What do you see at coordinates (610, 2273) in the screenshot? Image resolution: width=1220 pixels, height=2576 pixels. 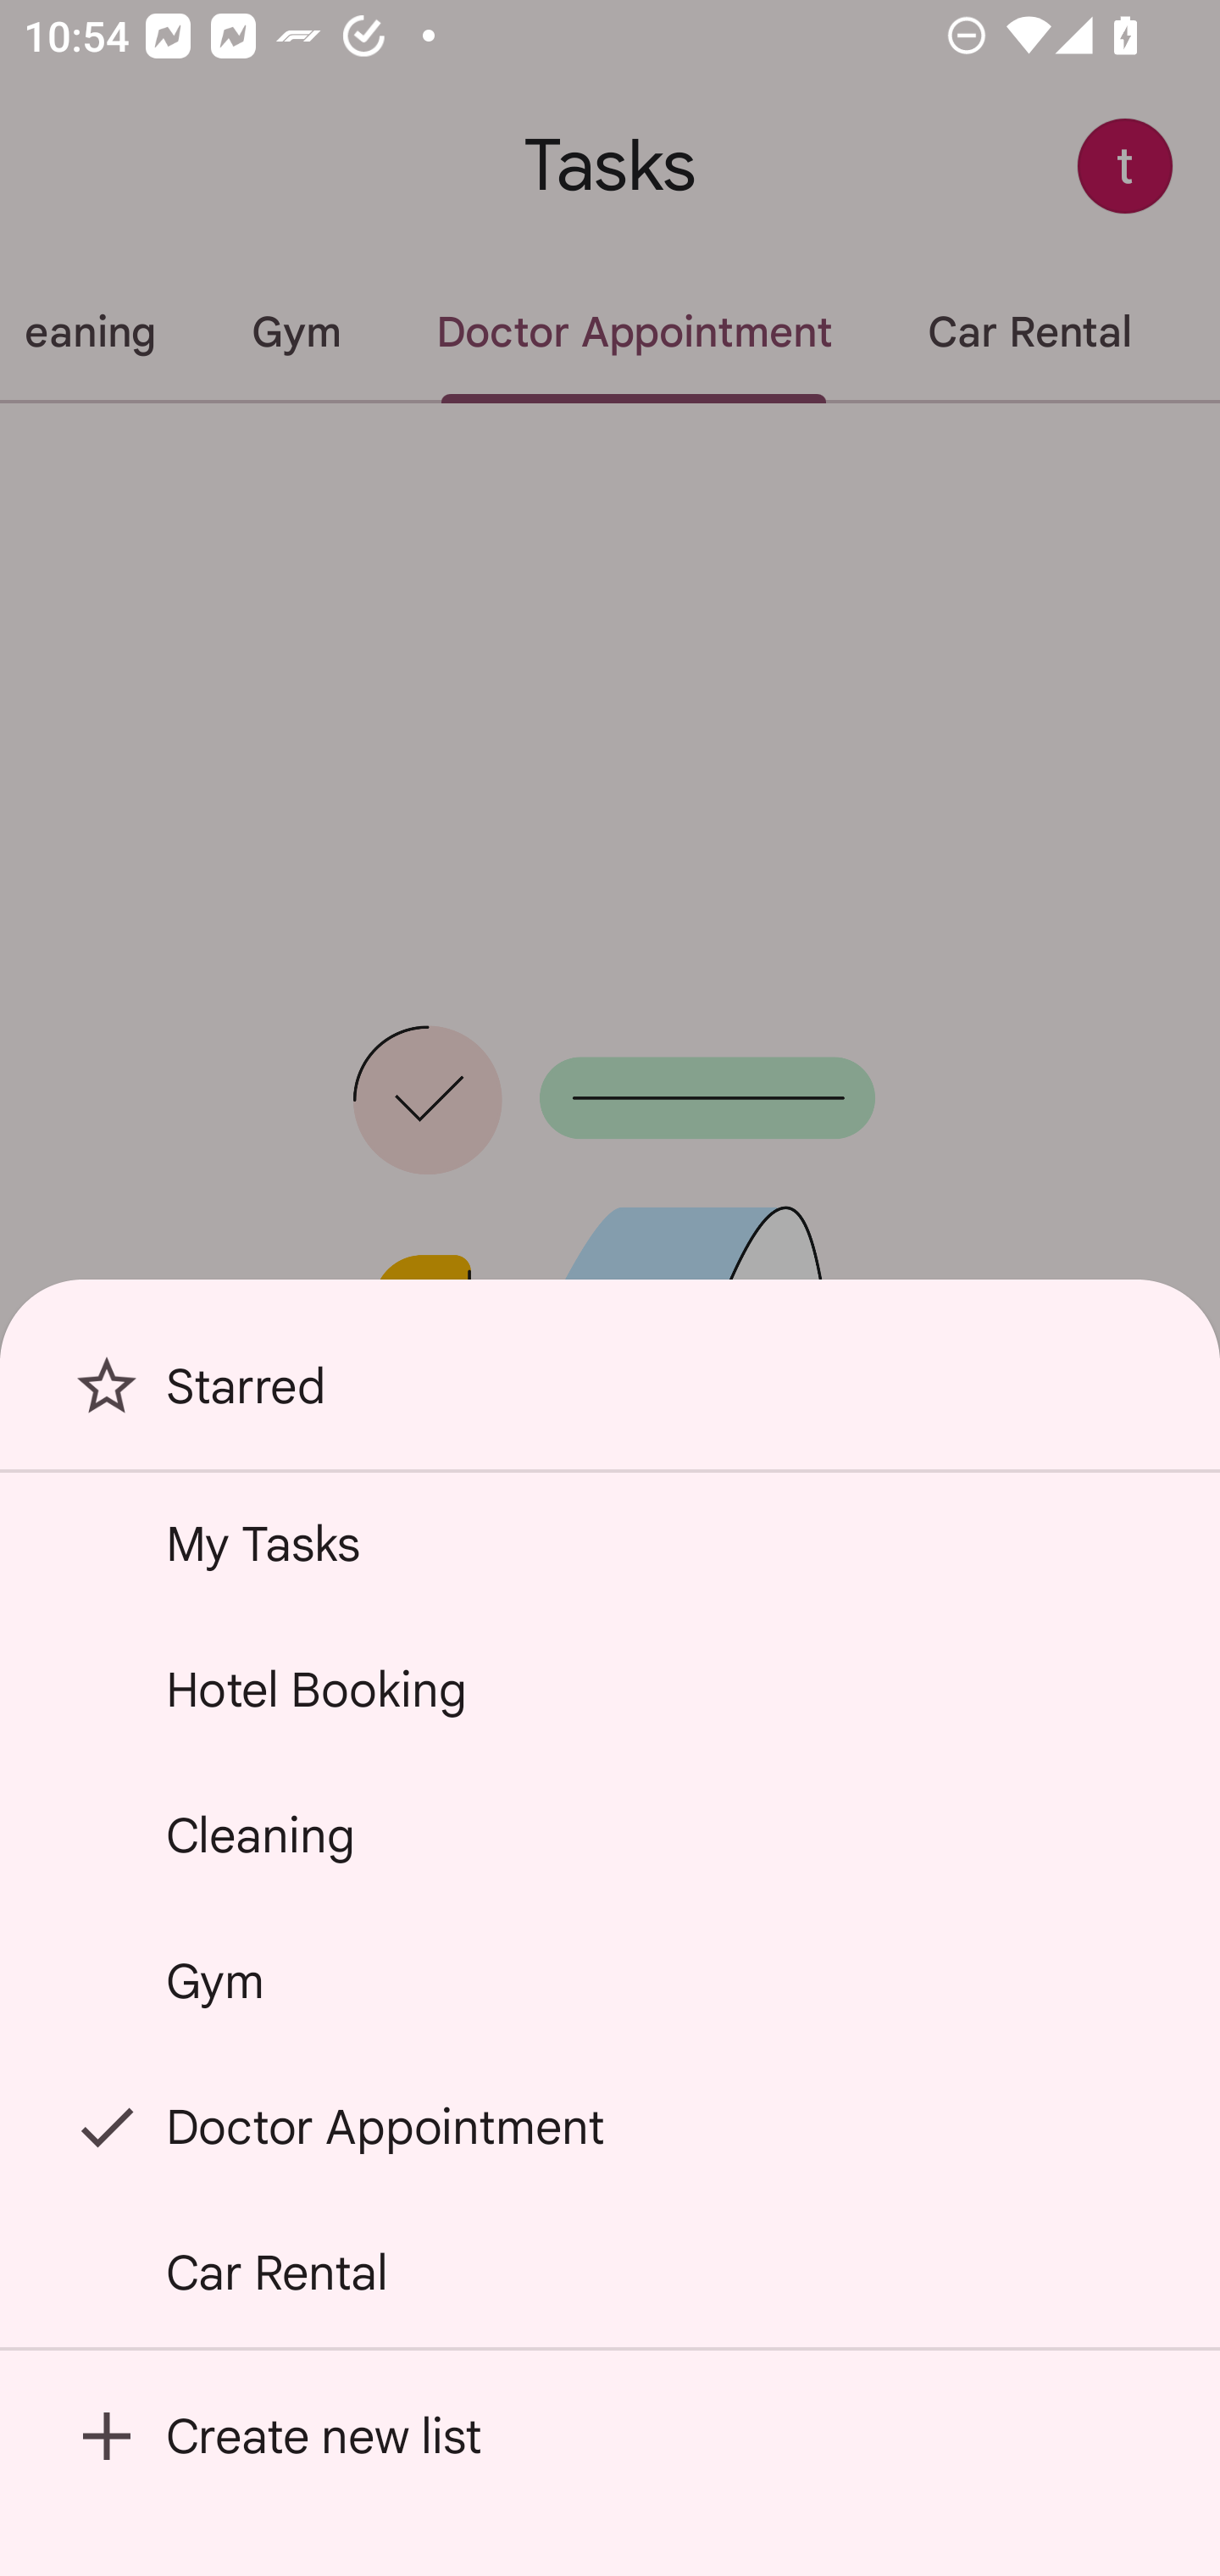 I see `Car Rental` at bounding box center [610, 2273].